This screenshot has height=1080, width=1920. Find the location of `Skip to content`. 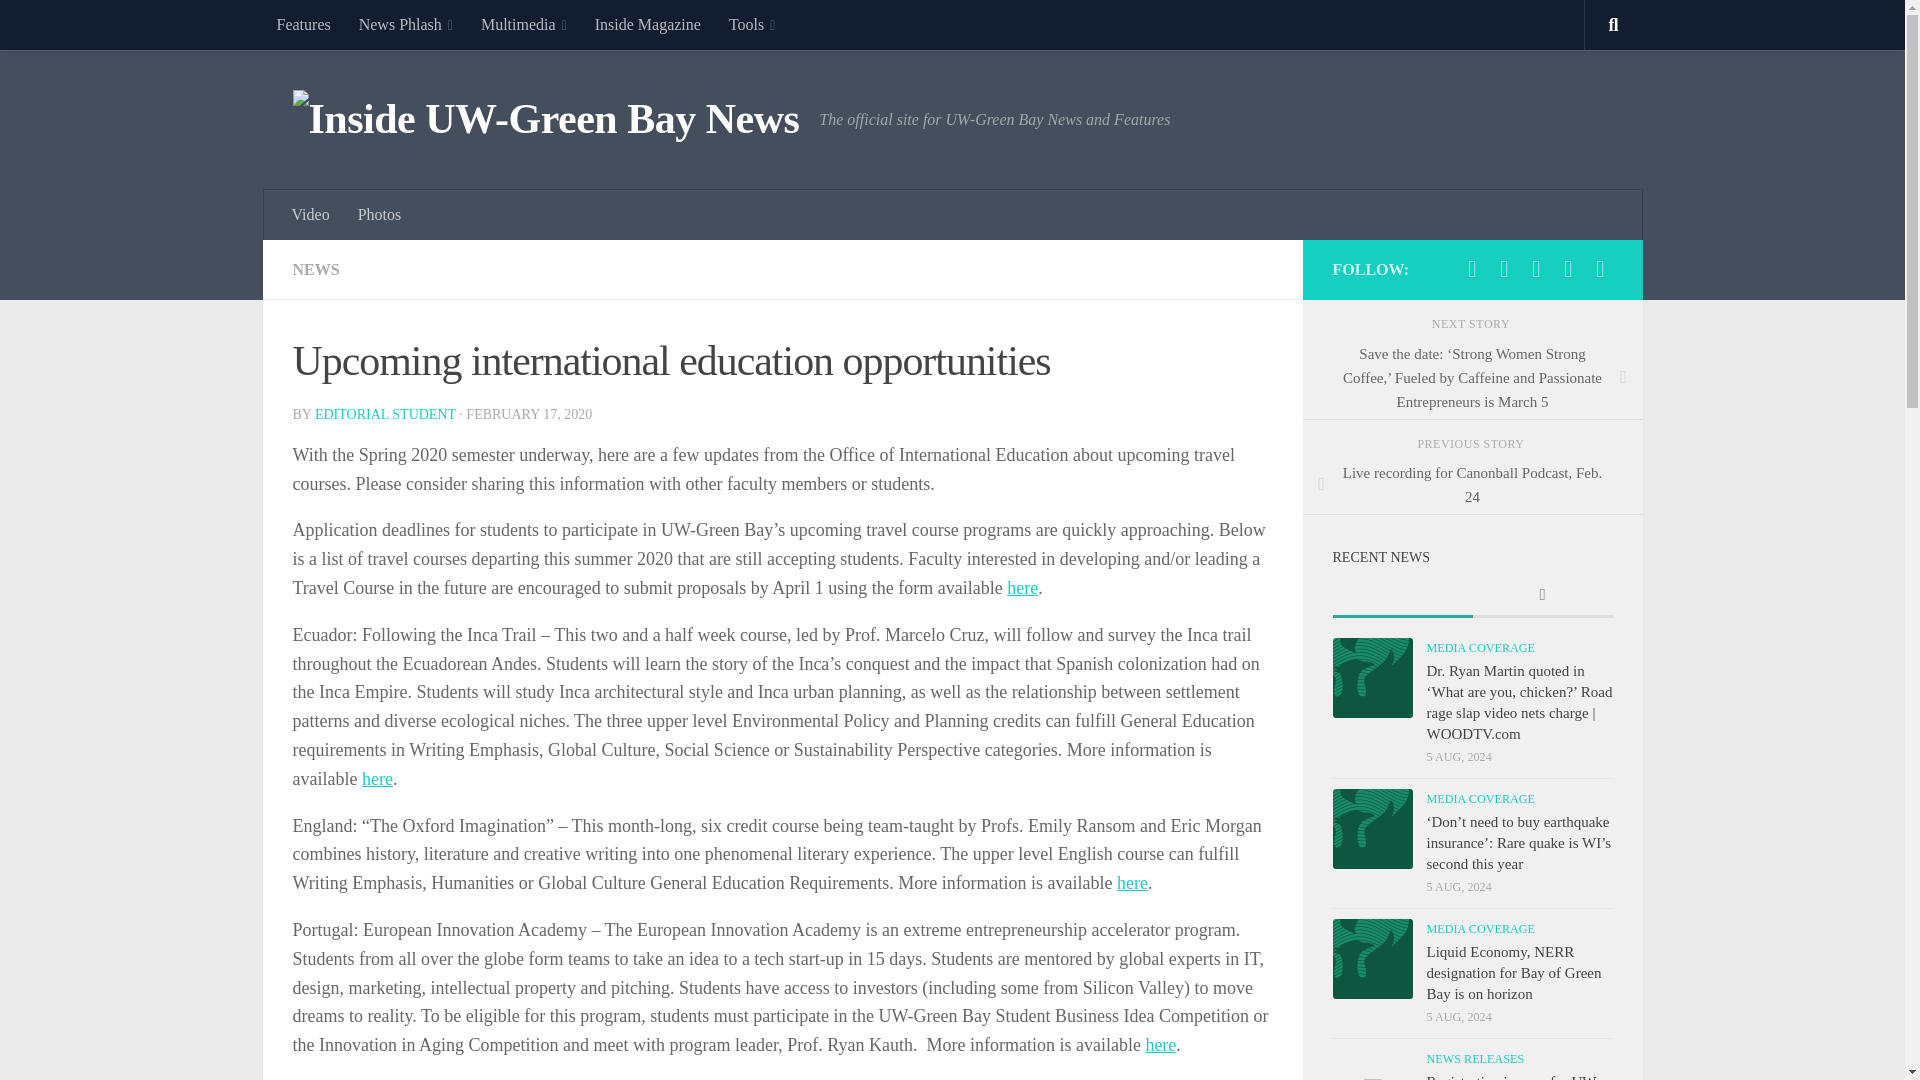

Skip to content is located at coordinates (78, 27).